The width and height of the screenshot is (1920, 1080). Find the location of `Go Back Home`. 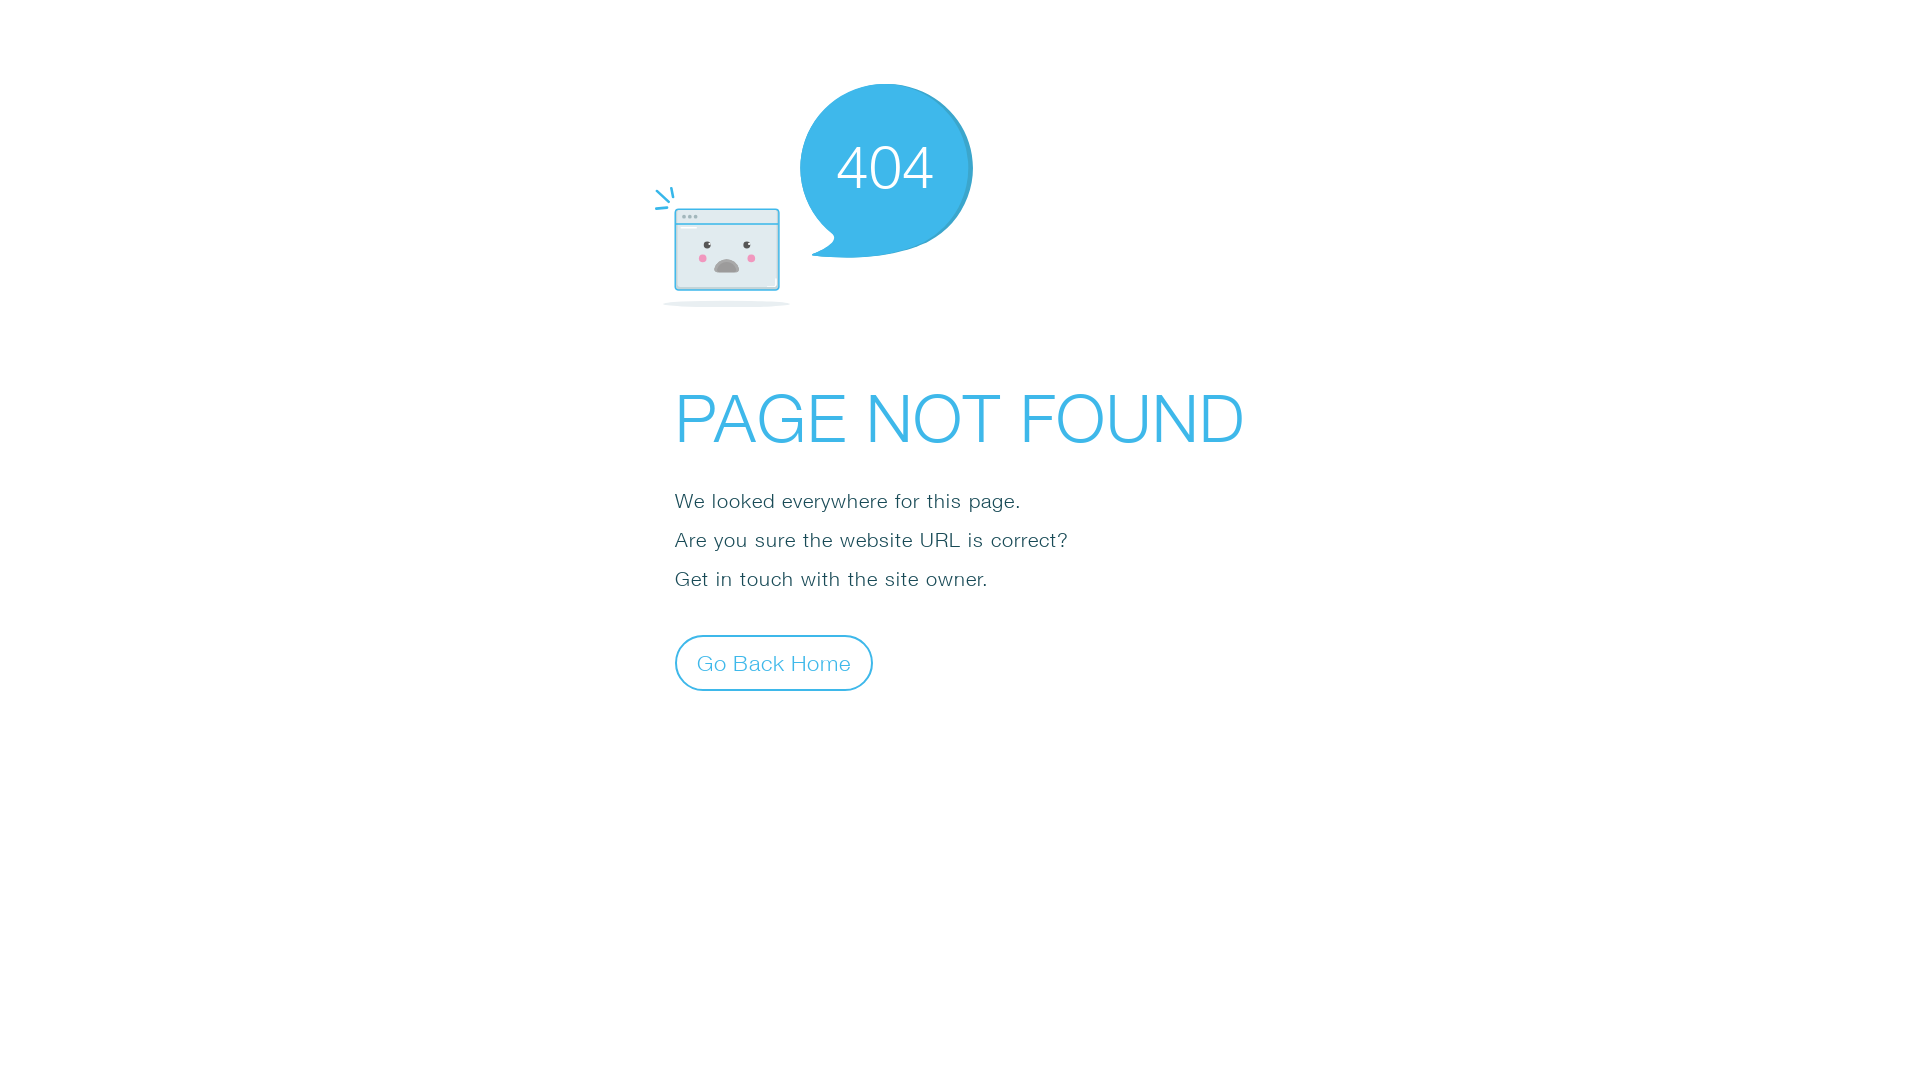

Go Back Home is located at coordinates (774, 662).